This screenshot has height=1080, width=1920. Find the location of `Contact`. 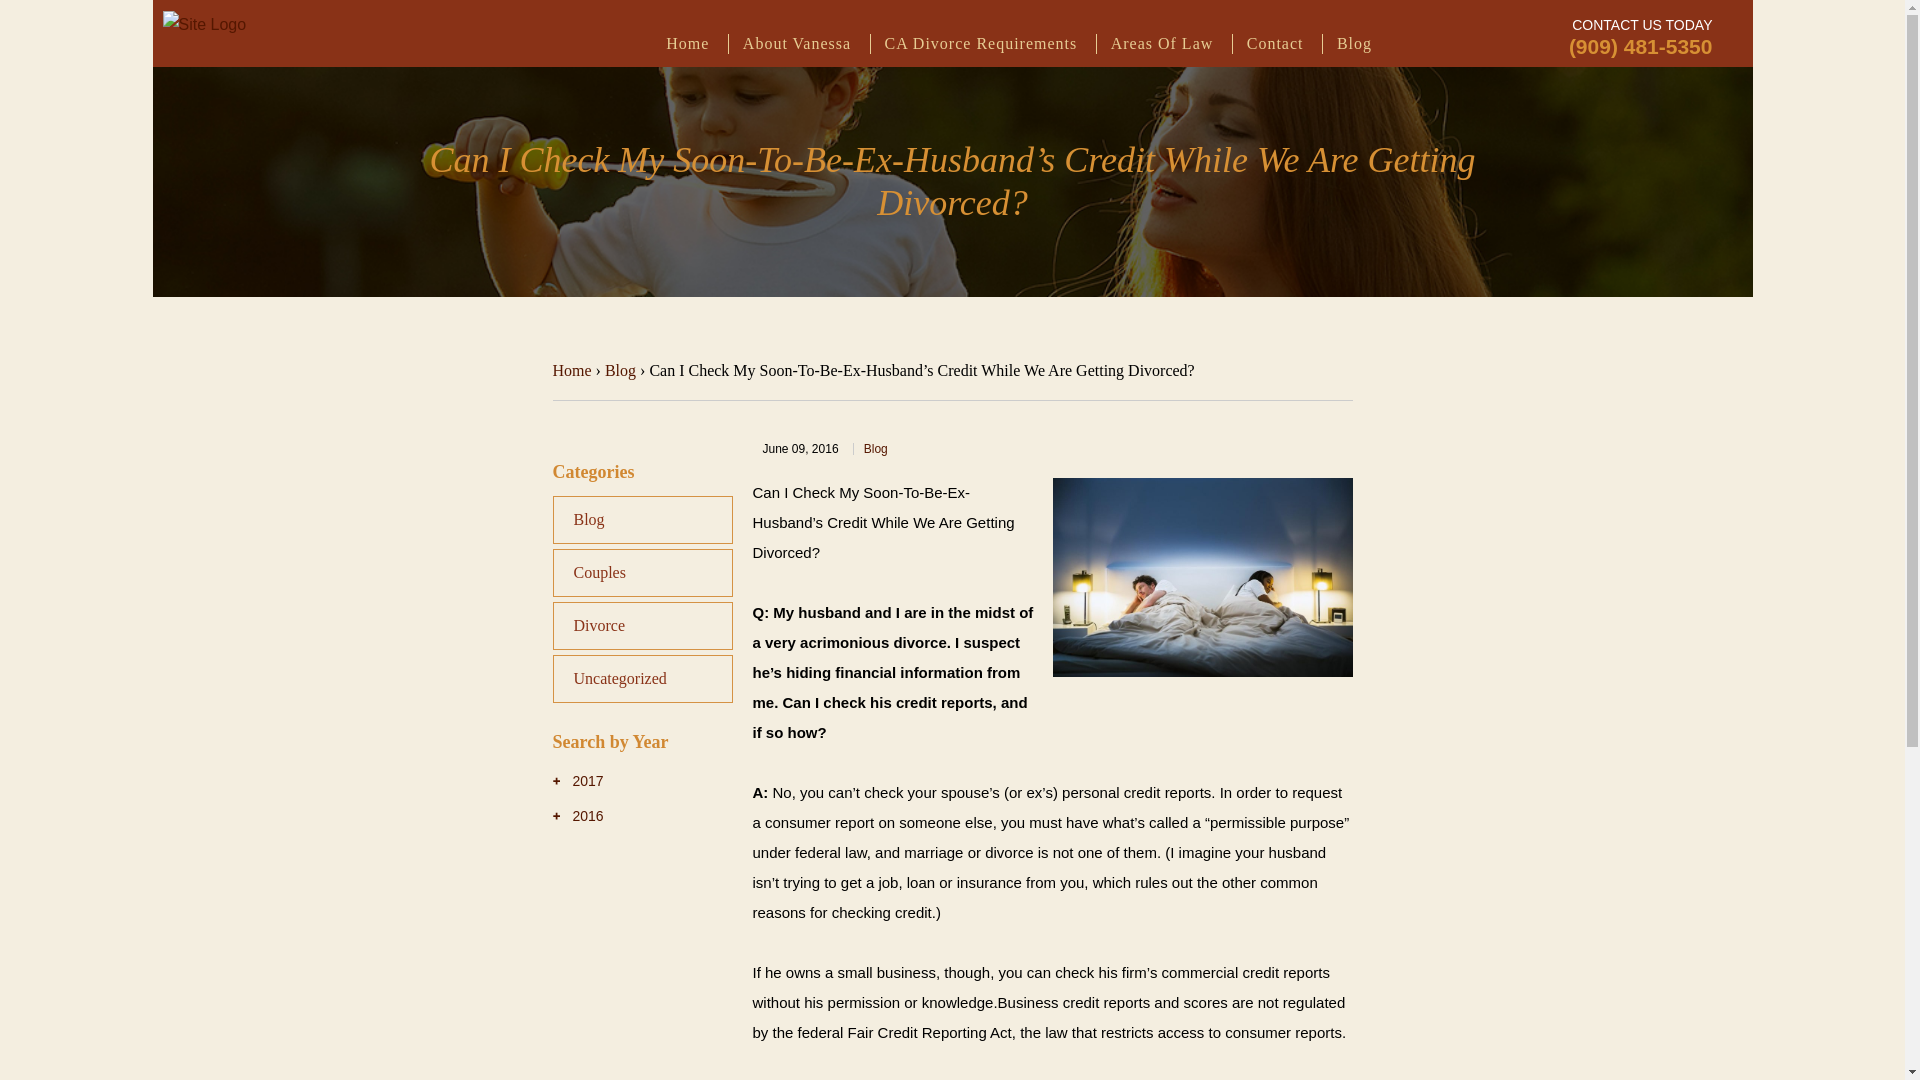

Contact is located at coordinates (1274, 42).